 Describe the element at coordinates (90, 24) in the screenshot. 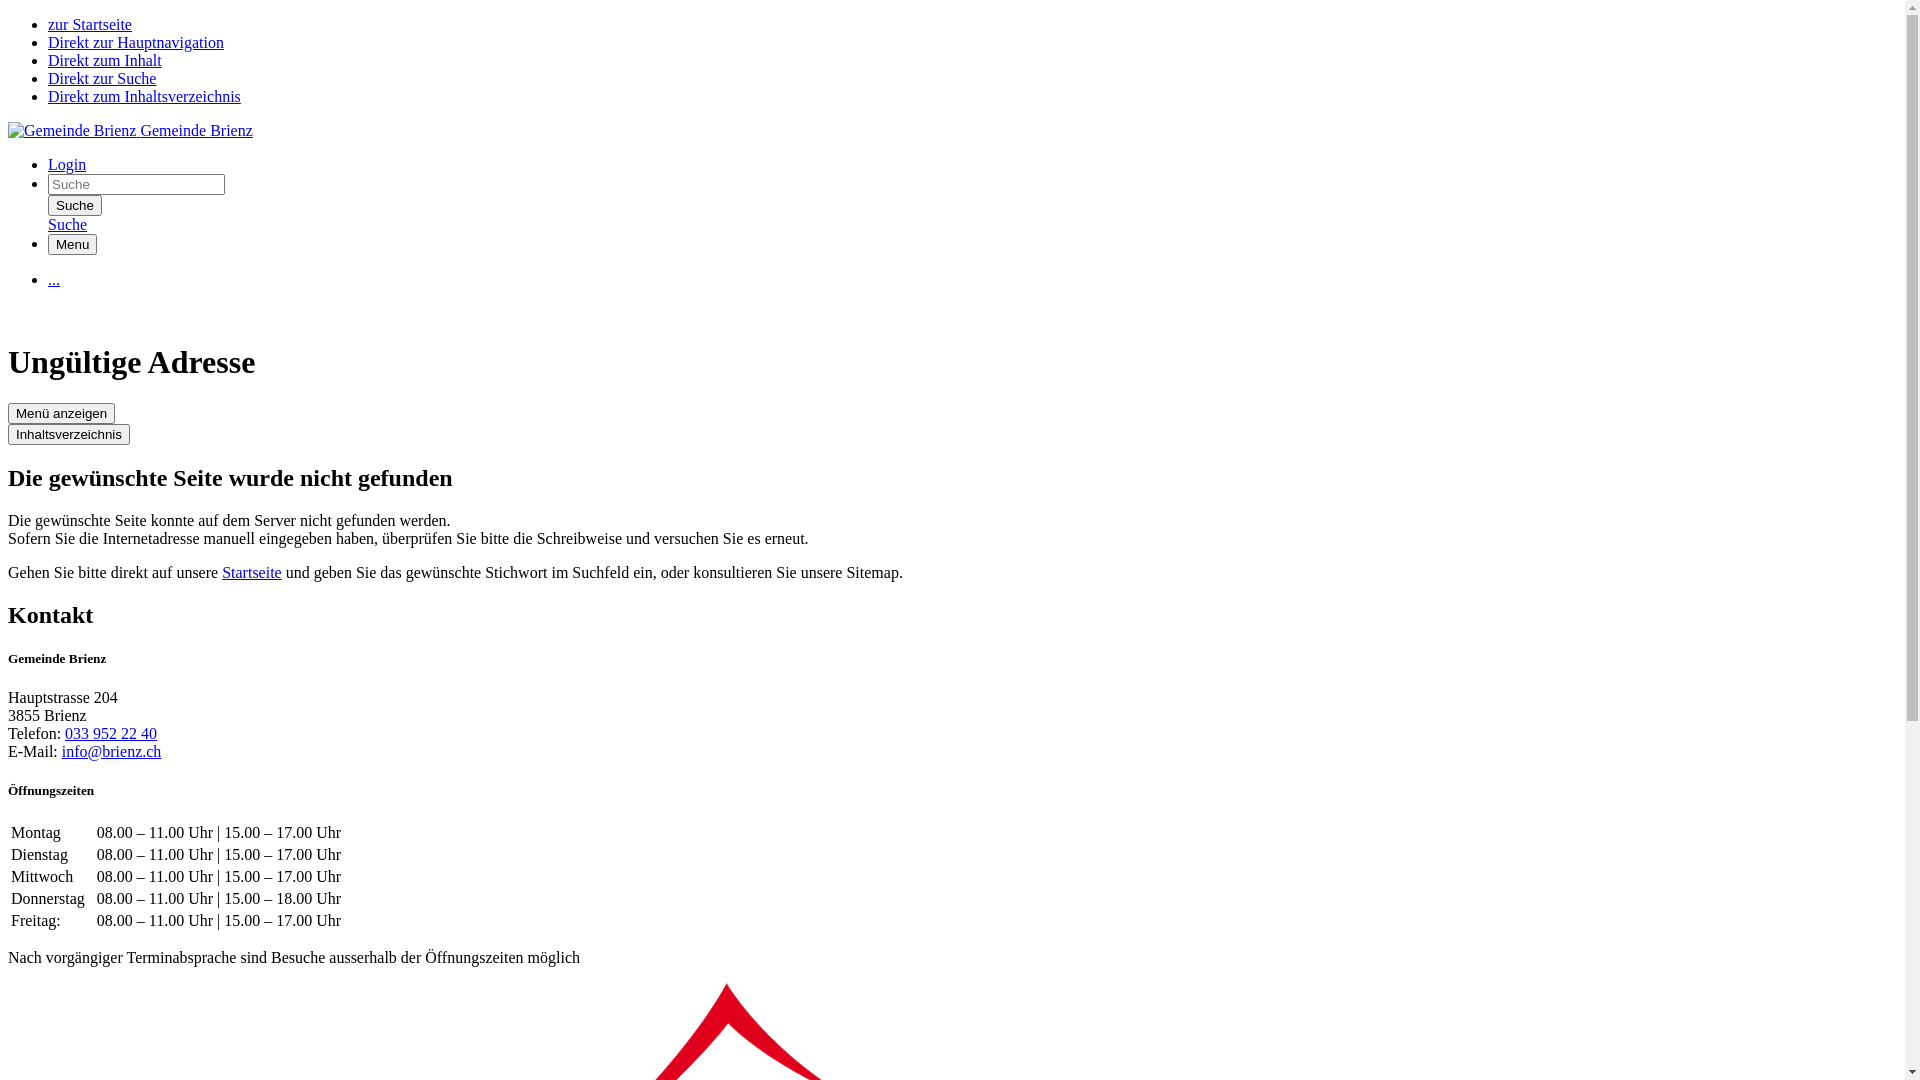

I see `zur Startseite` at that location.